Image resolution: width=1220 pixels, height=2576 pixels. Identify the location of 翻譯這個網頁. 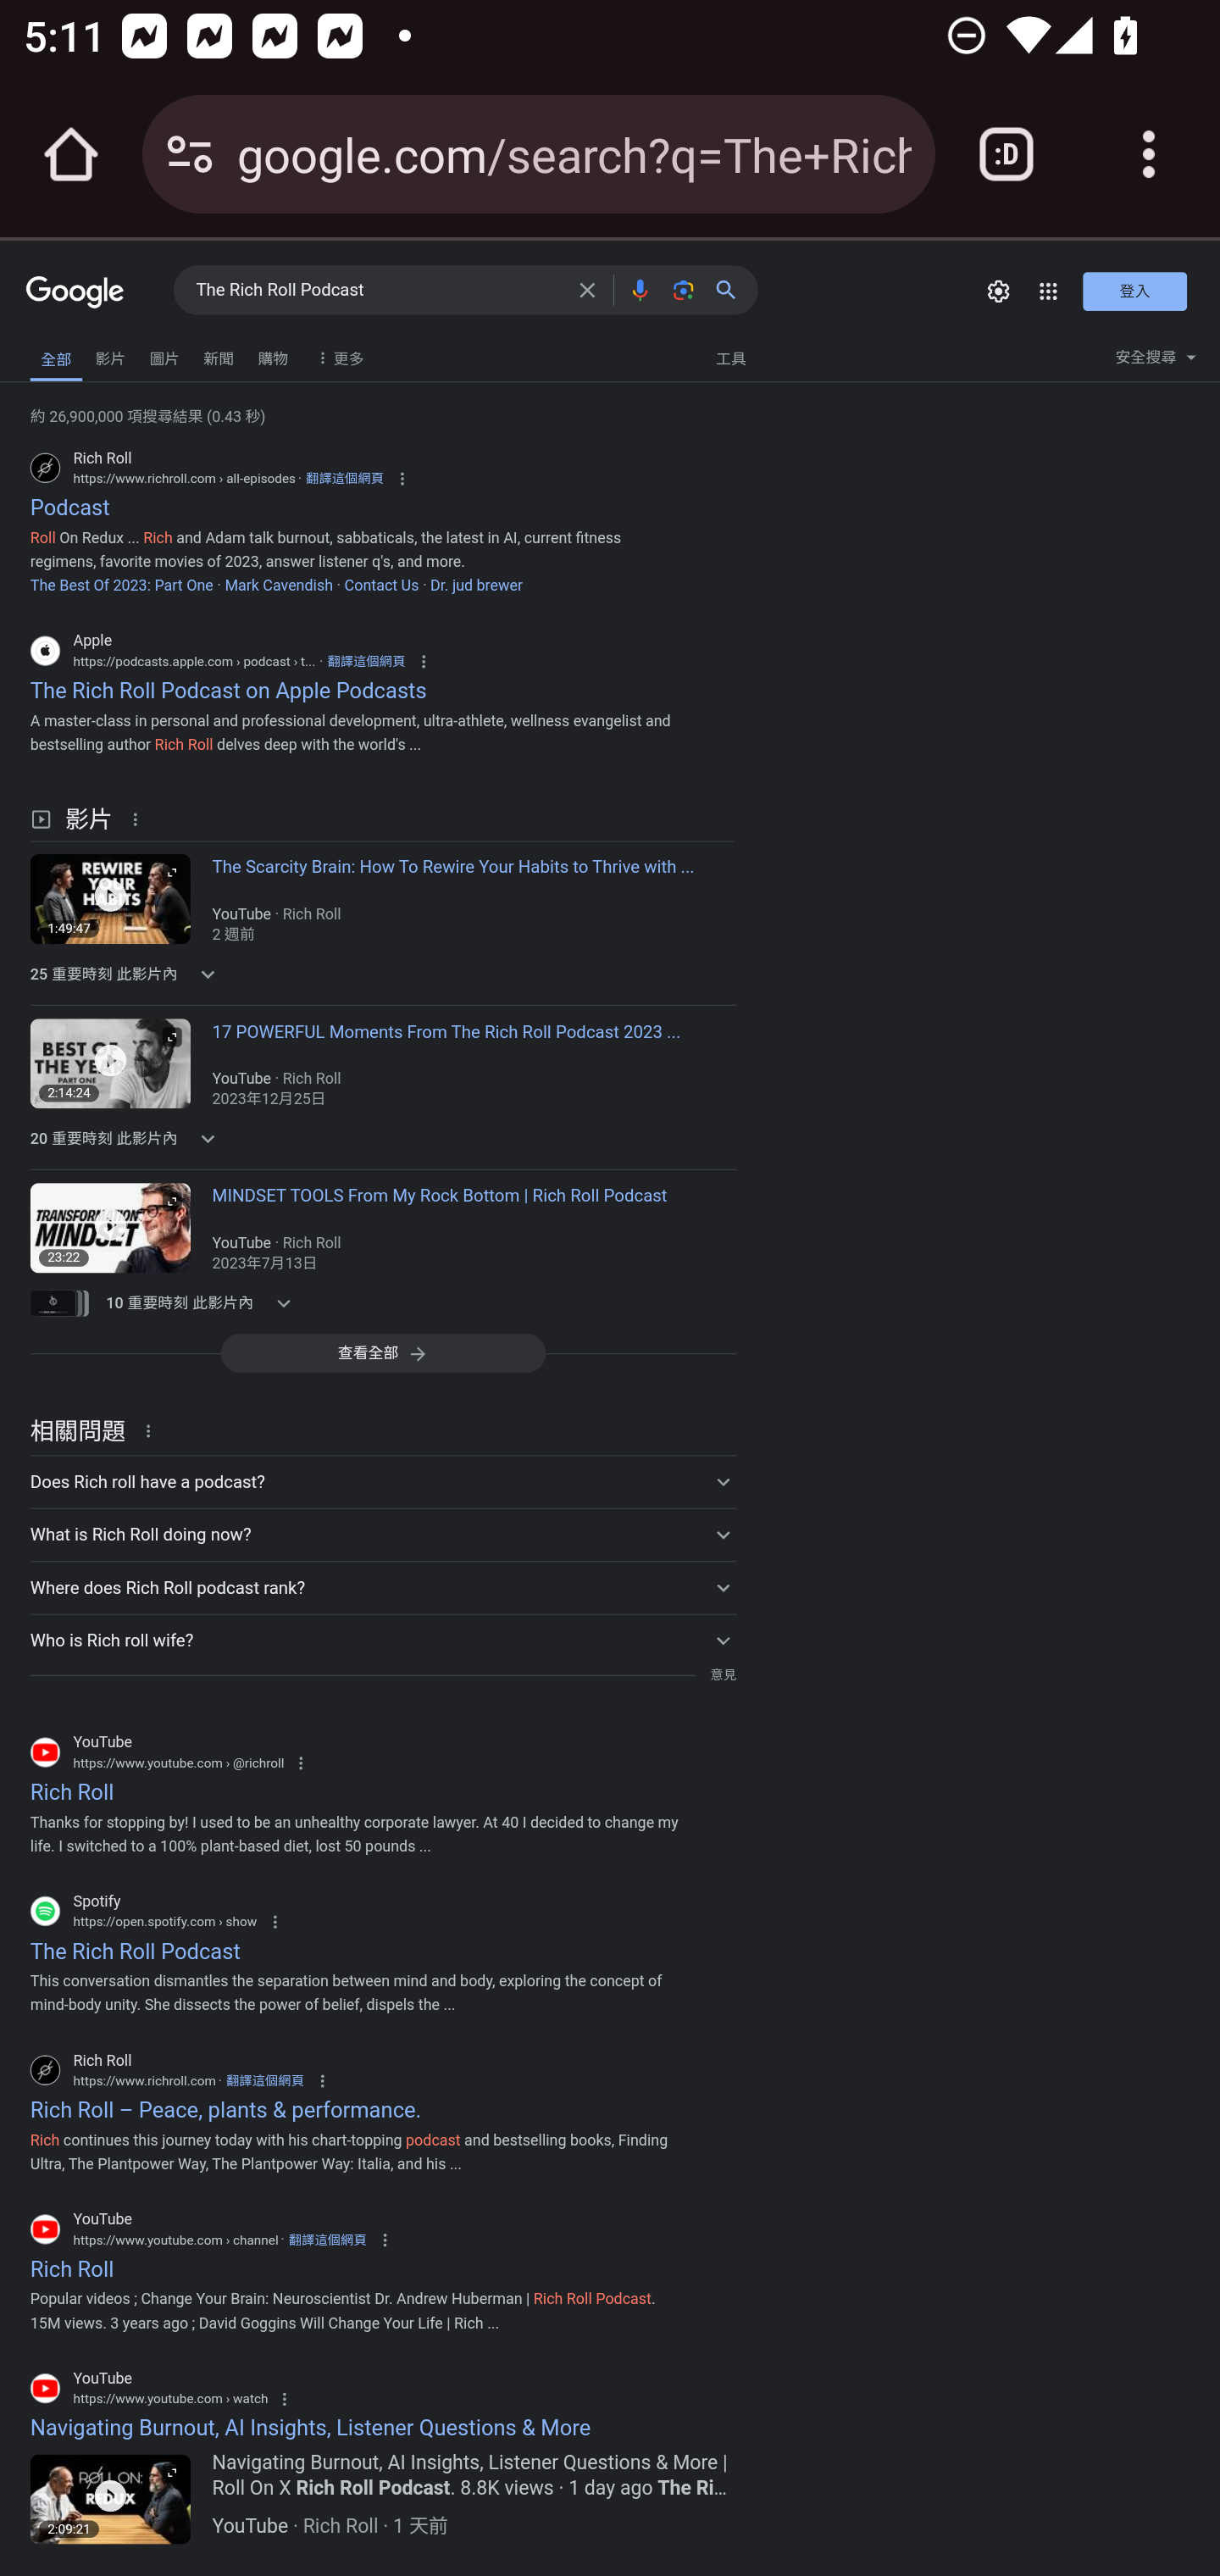
(366, 662).